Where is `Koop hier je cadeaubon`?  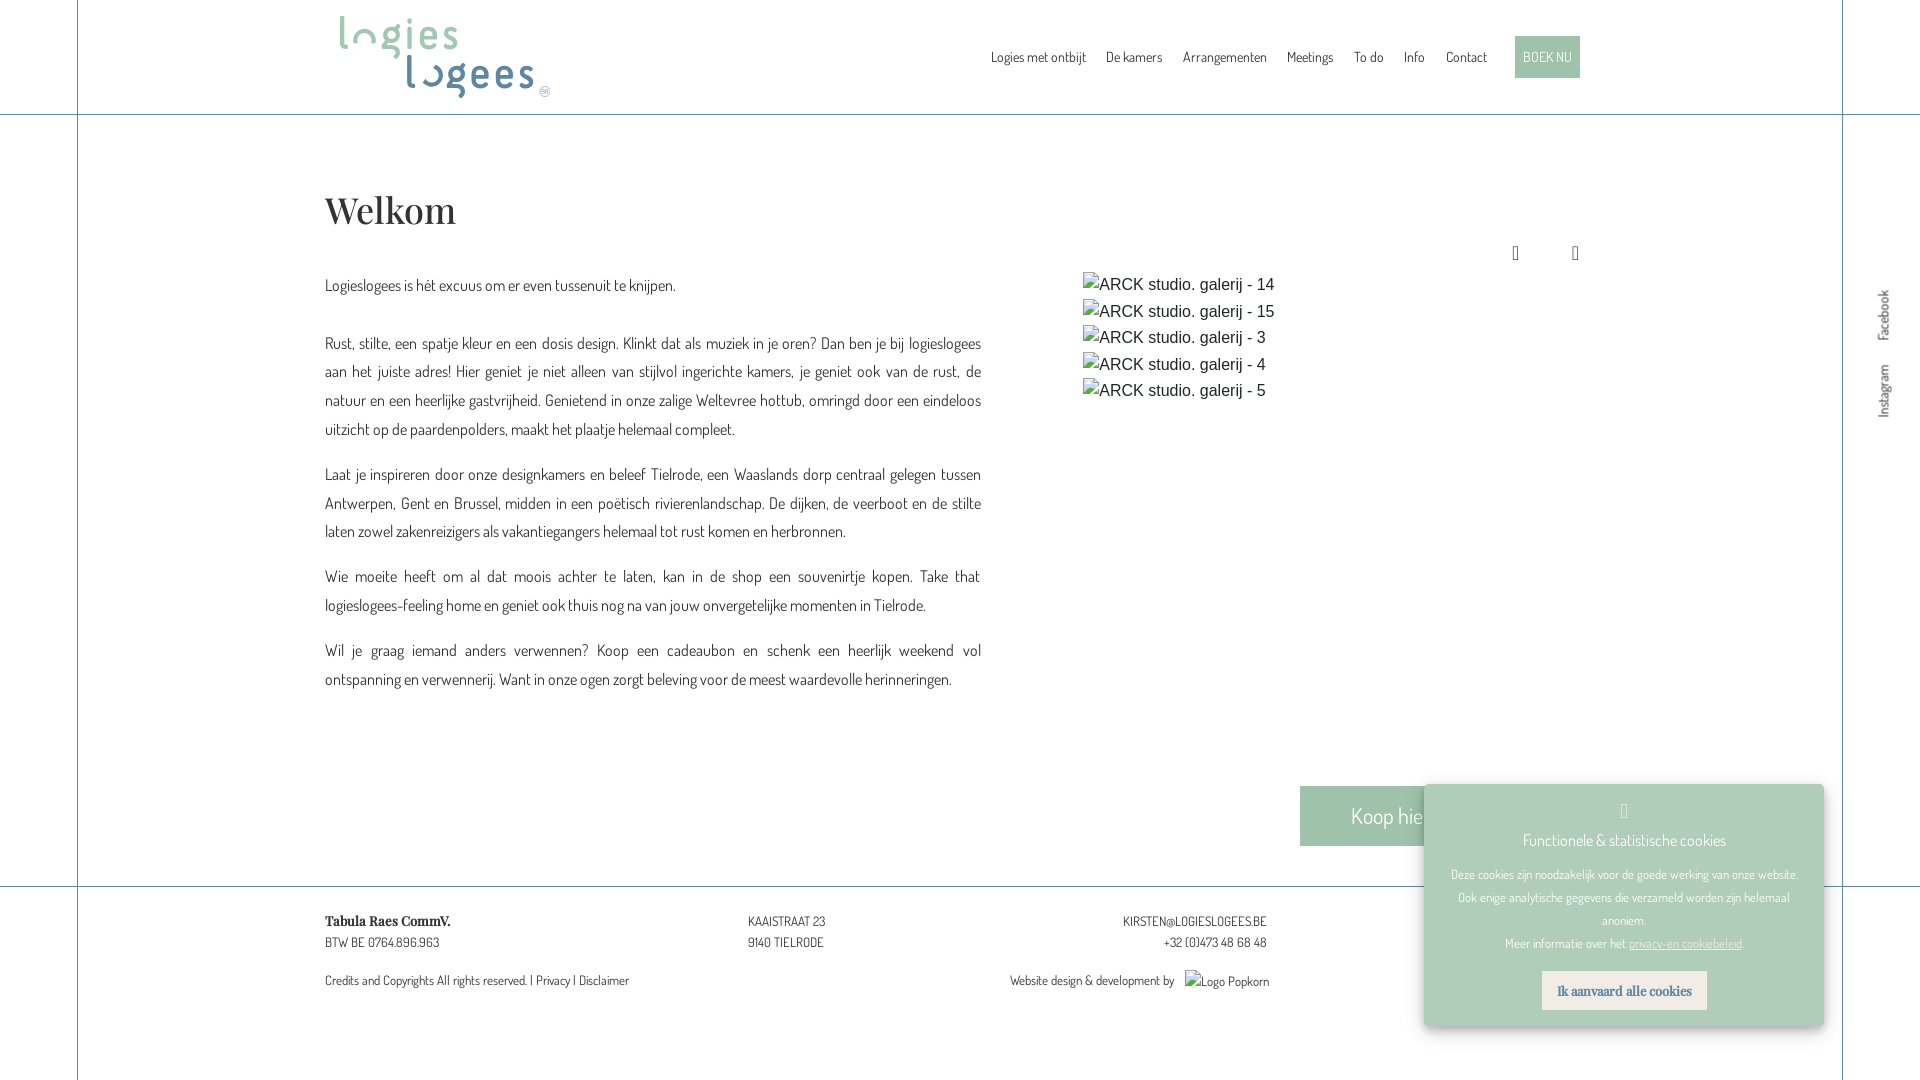 Koop hier je cadeaubon is located at coordinates (1447, 815).